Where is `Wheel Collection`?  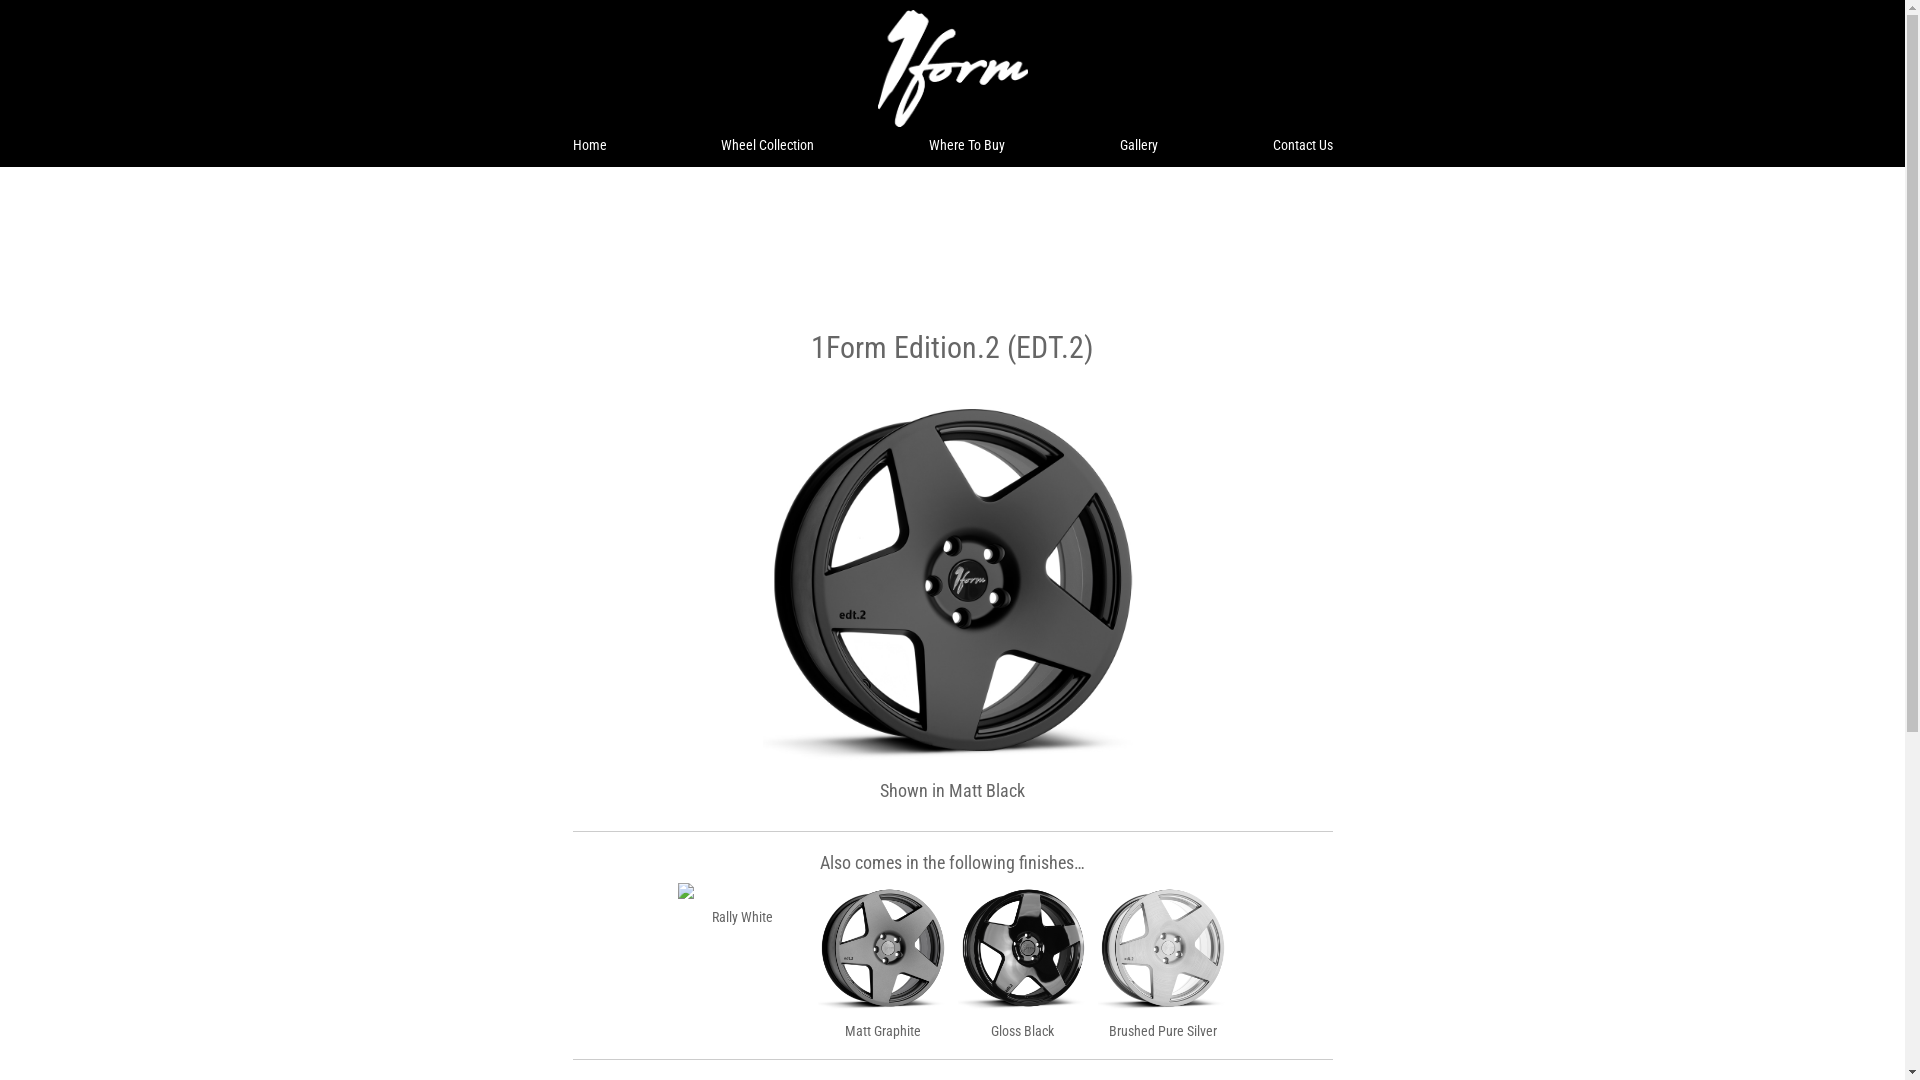 Wheel Collection is located at coordinates (768, 145).